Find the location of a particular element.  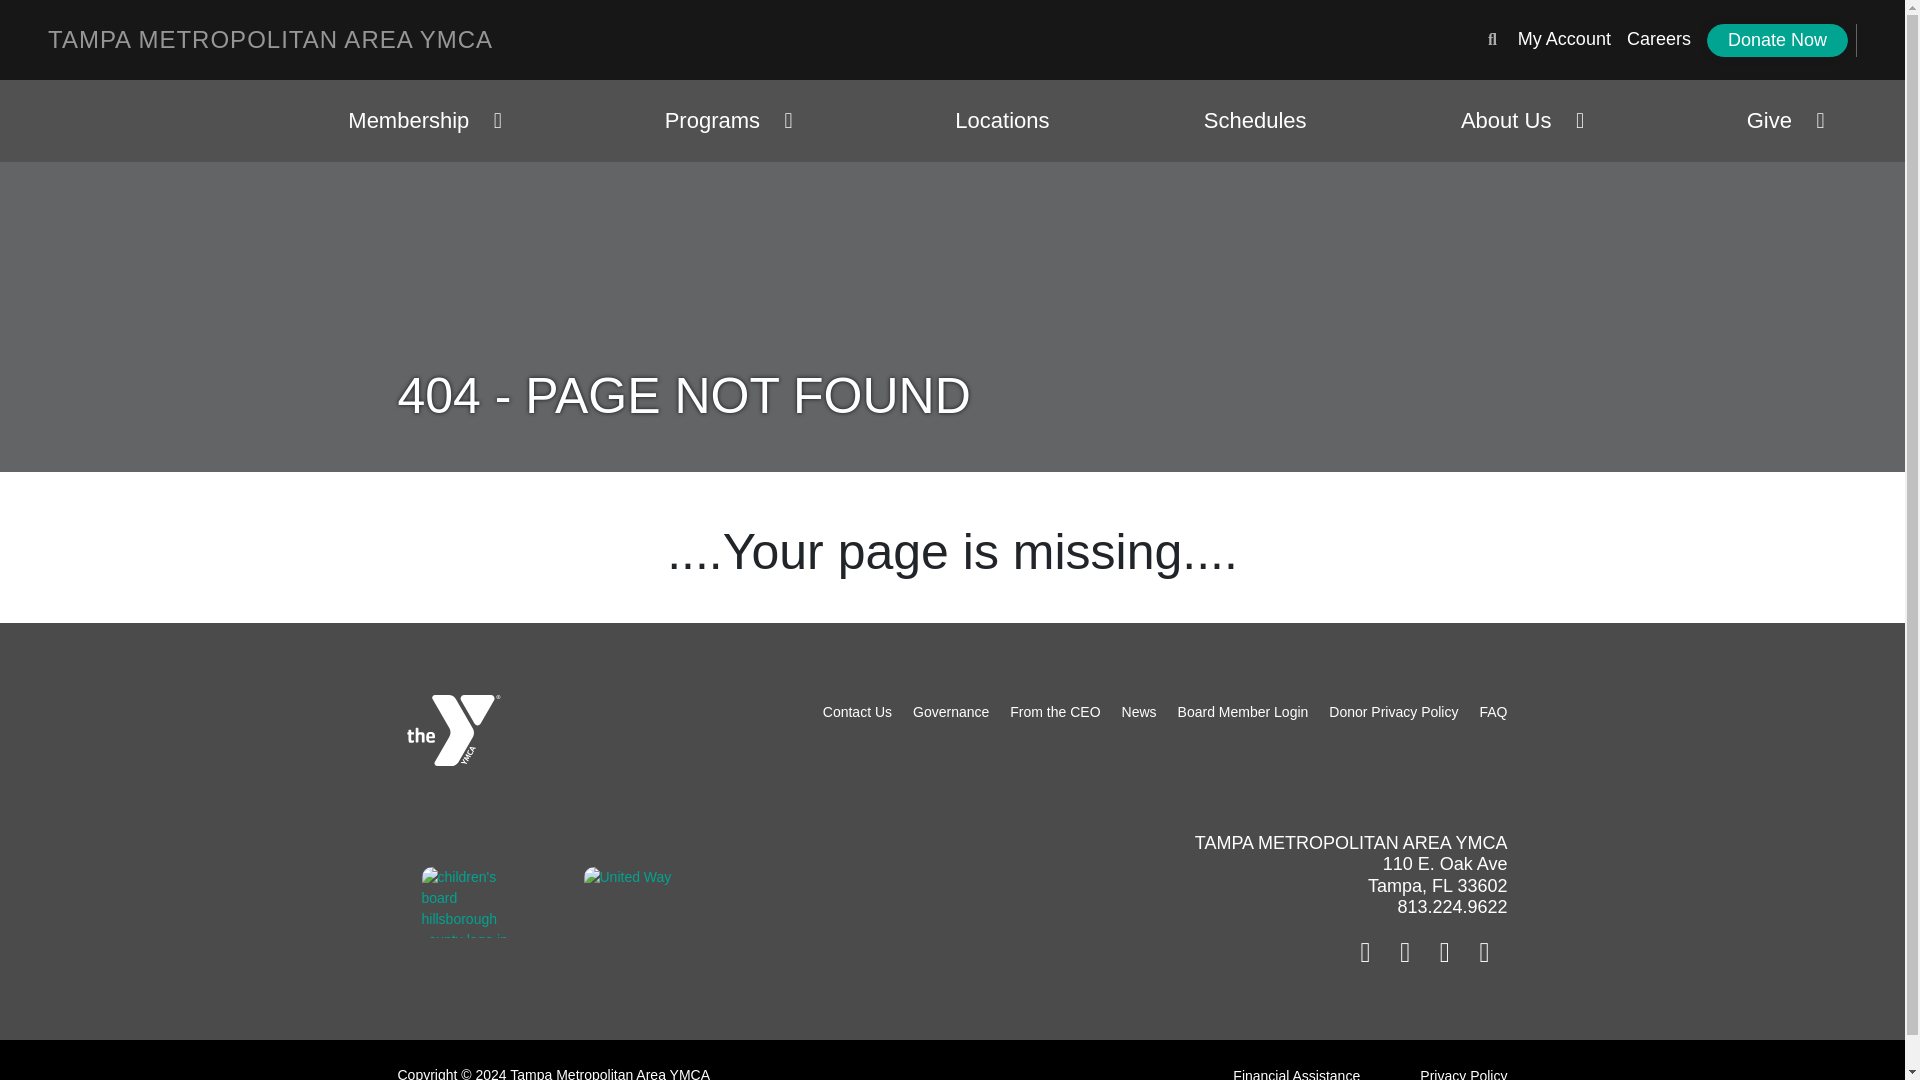

Home is located at coordinates (270, 40).